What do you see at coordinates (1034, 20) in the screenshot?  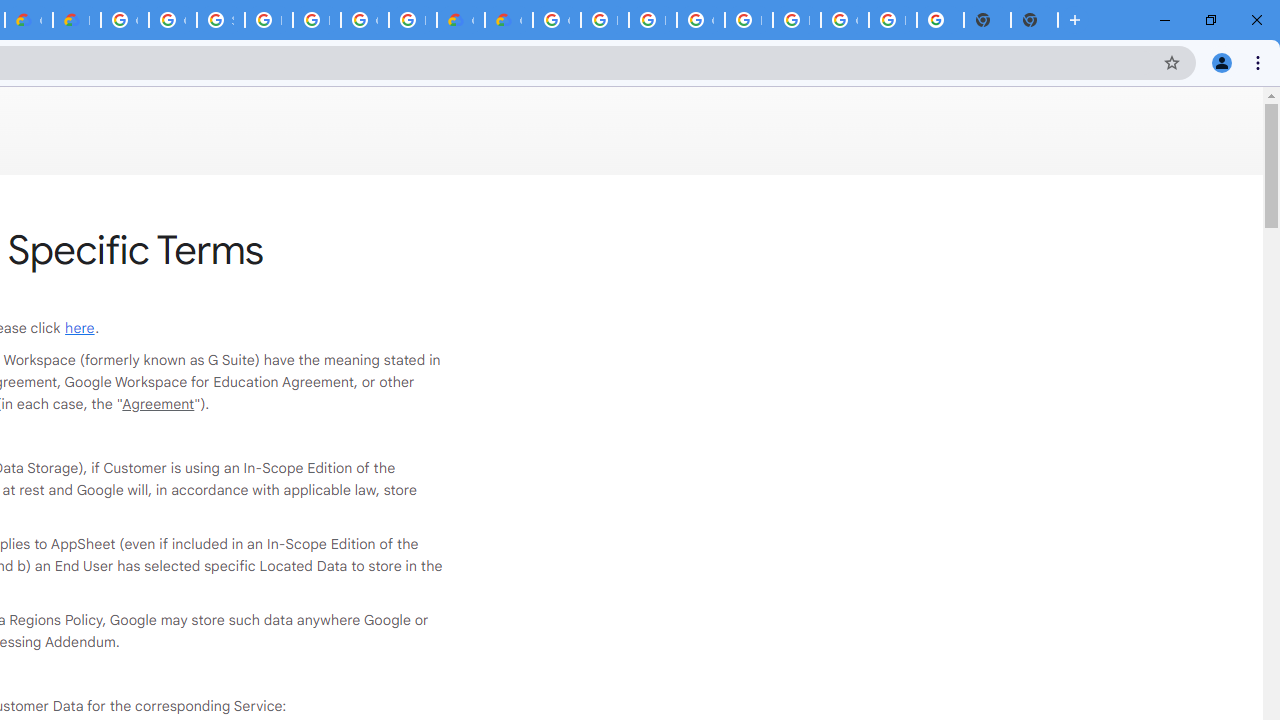 I see `New Tab` at bounding box center [1034, 20].